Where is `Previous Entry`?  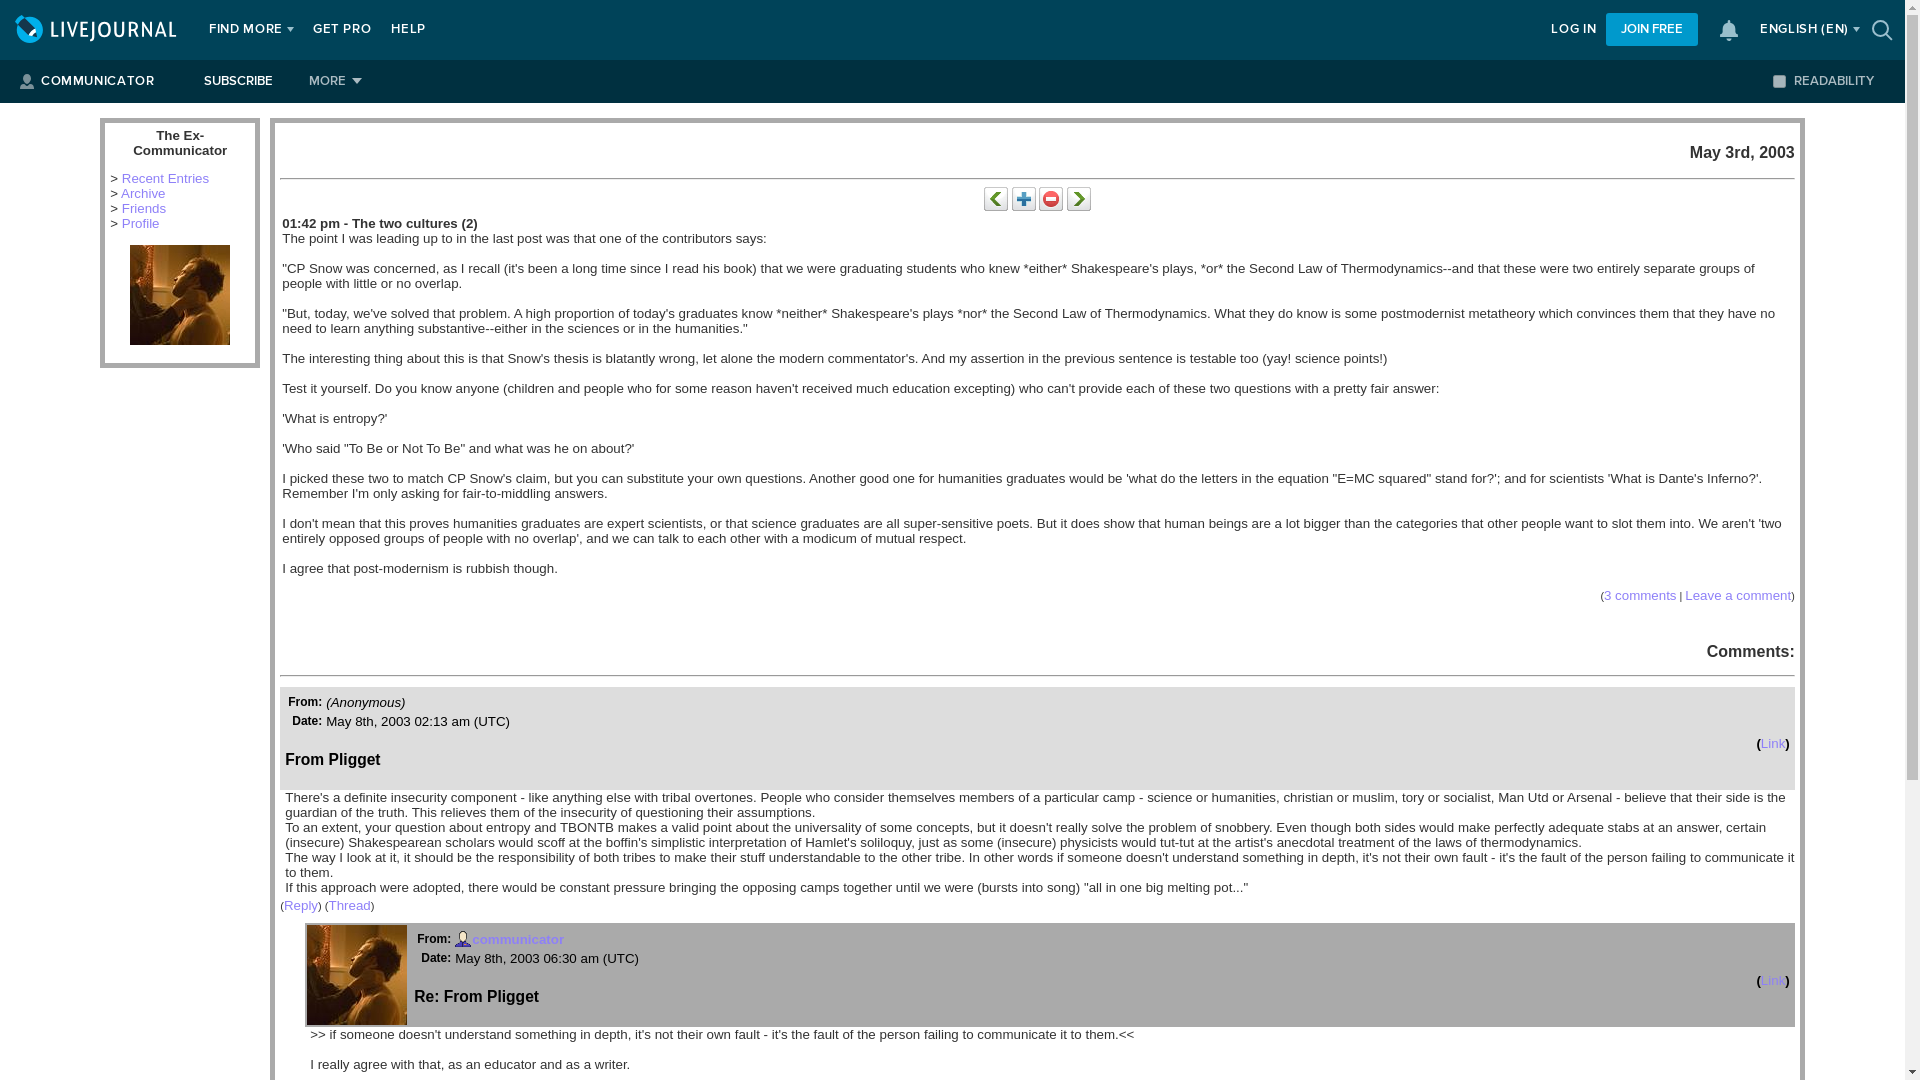
Previous Entry is located at coordinates (996, 198).